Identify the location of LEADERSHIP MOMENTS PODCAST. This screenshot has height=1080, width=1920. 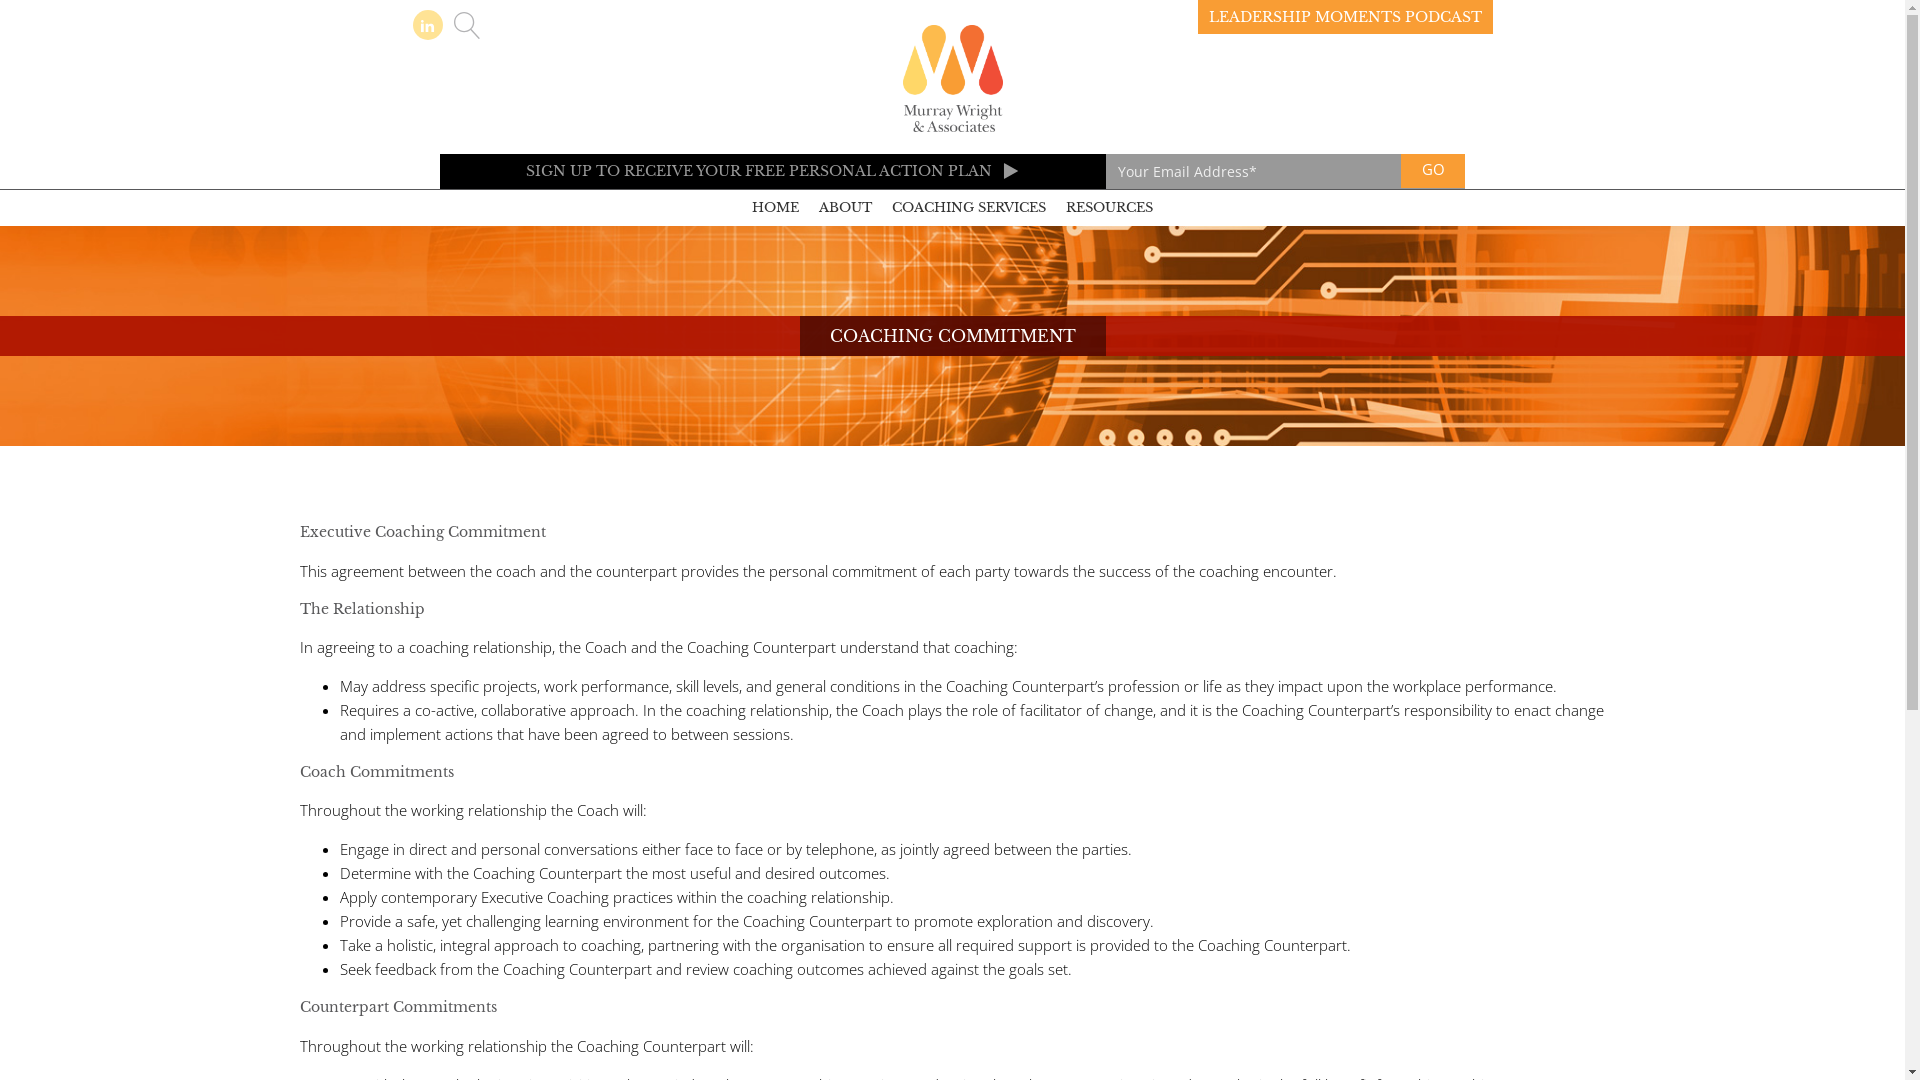
(1346, 17).